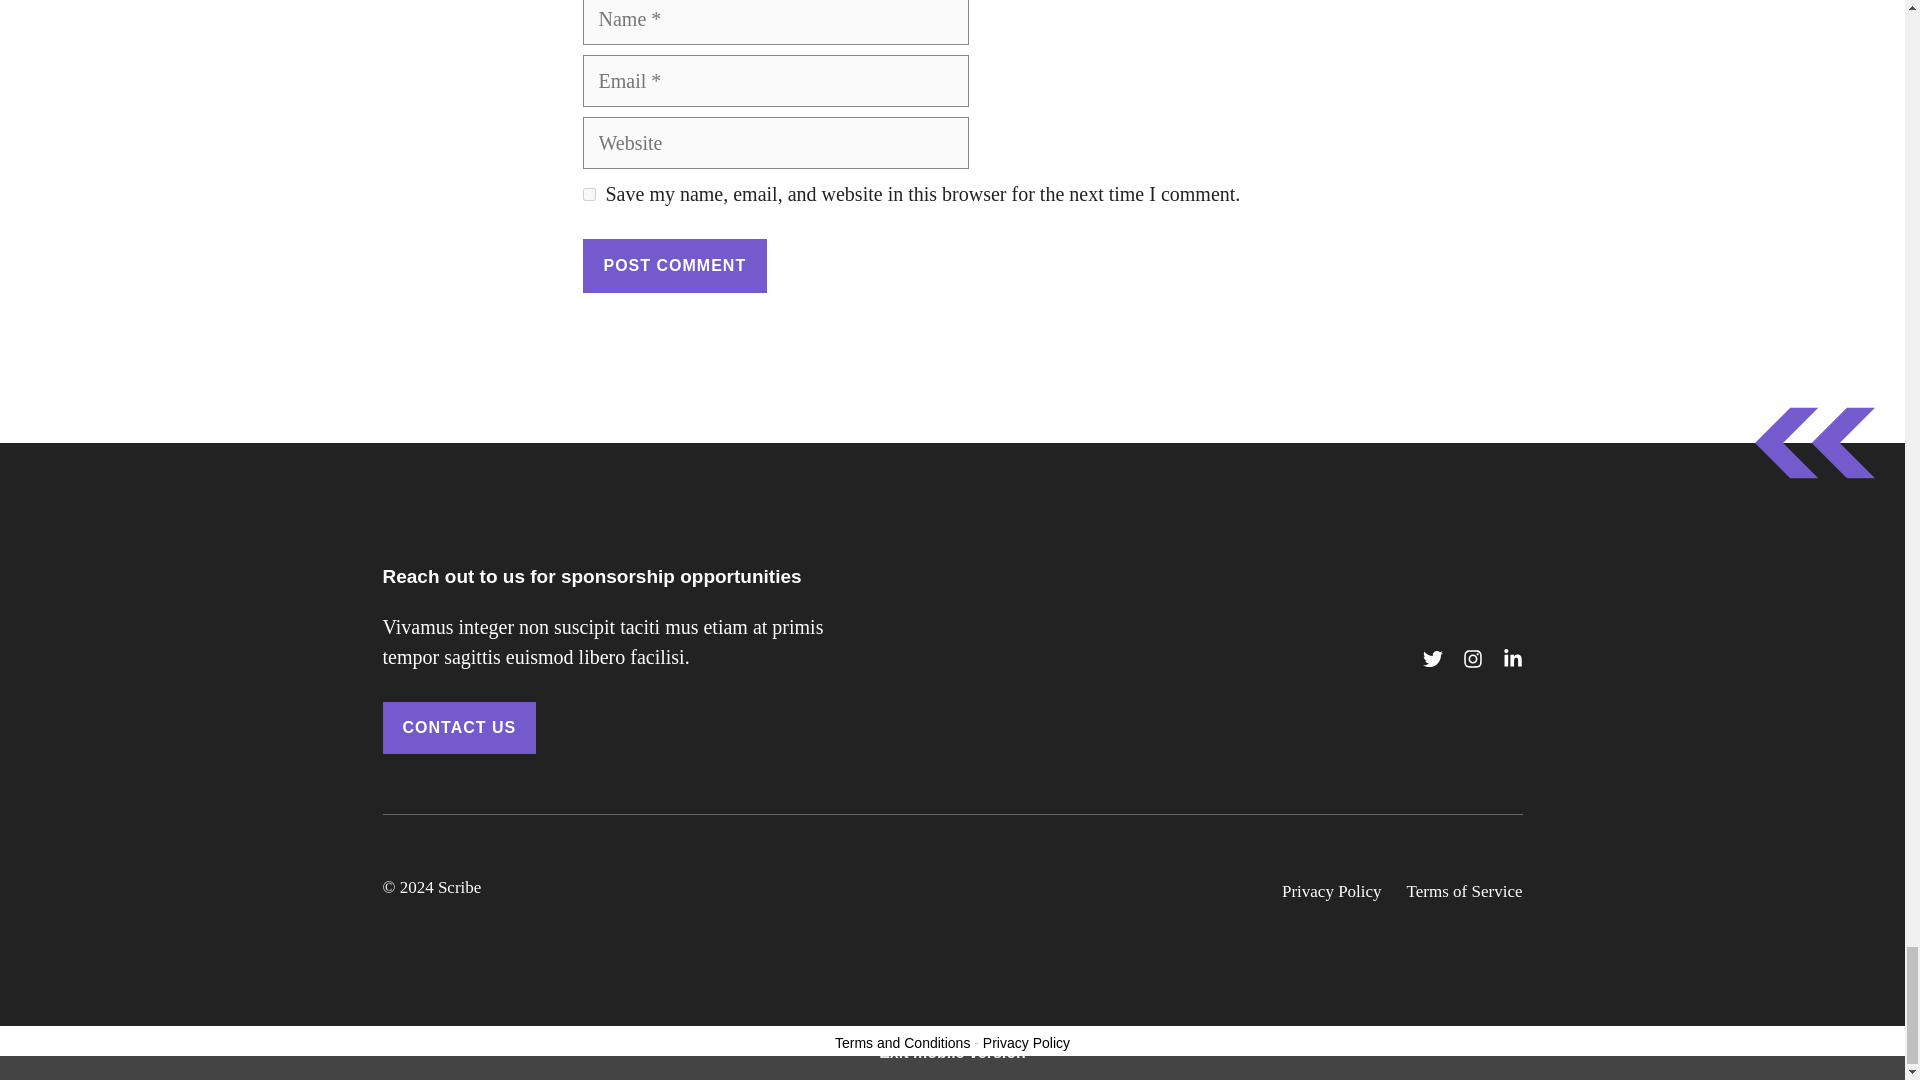 Image resolution: width=1920 pixels, height=1080 pixels. What do you see at coordinates (674, 265) in the screenshot?
I see `Post Comment` at bounding box center [674, 265].